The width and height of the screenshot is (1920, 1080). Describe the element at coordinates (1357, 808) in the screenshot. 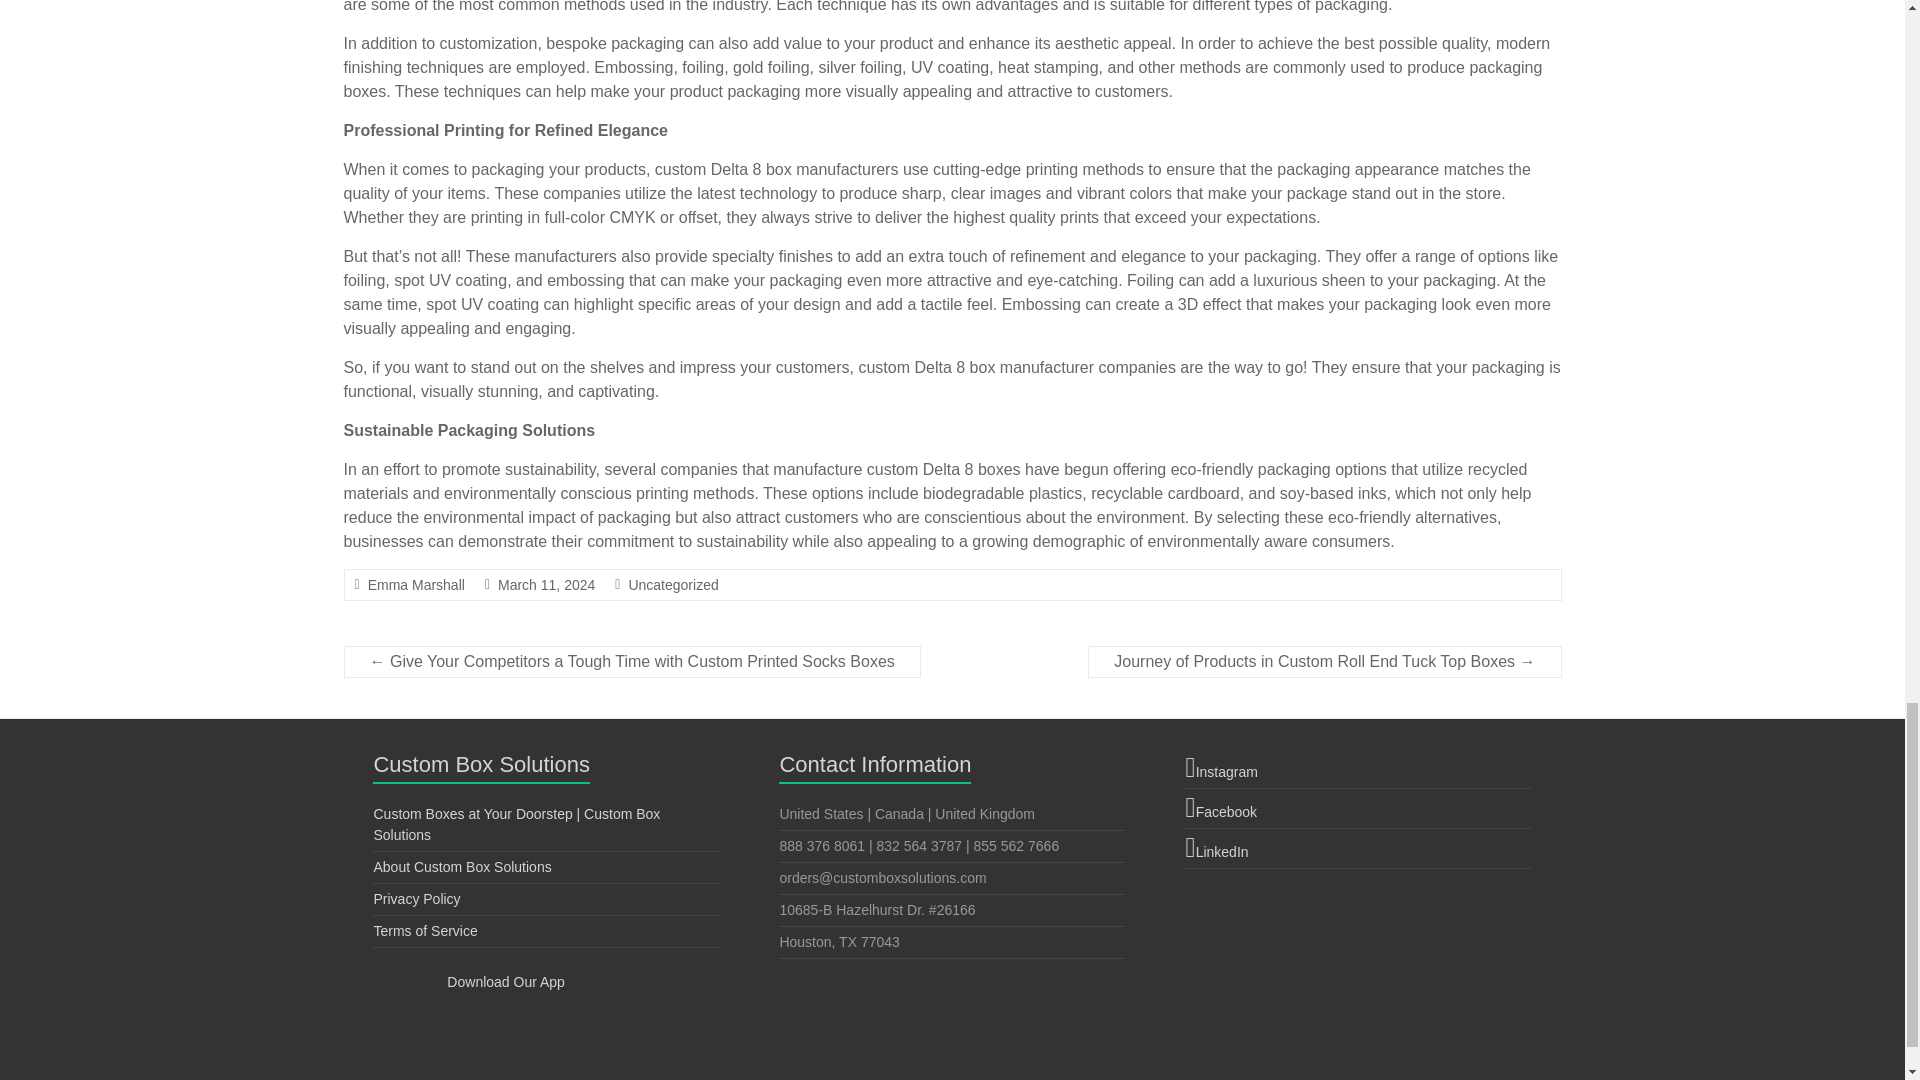

I see `Visit Custom Box Printing on Facebook` at that location.